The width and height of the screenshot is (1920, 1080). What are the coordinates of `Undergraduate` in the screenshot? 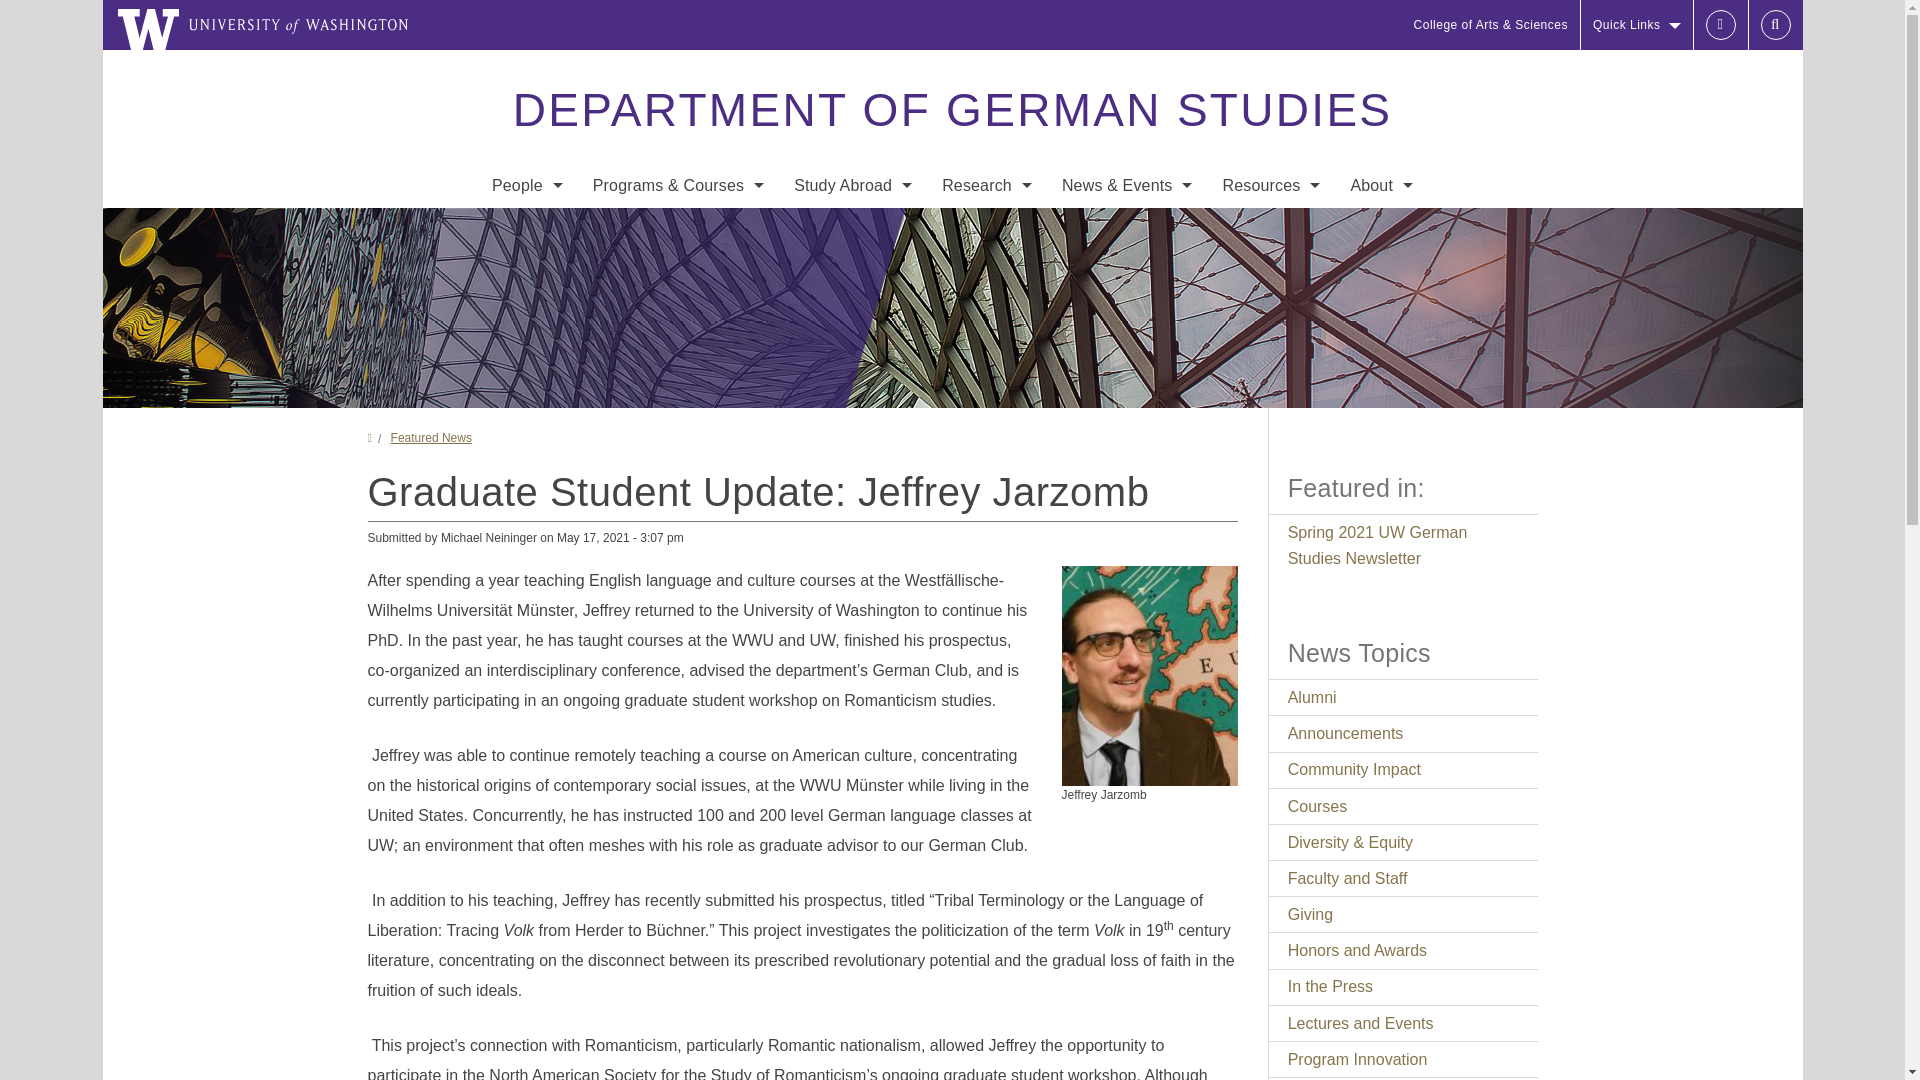 It's located at (678, 228).